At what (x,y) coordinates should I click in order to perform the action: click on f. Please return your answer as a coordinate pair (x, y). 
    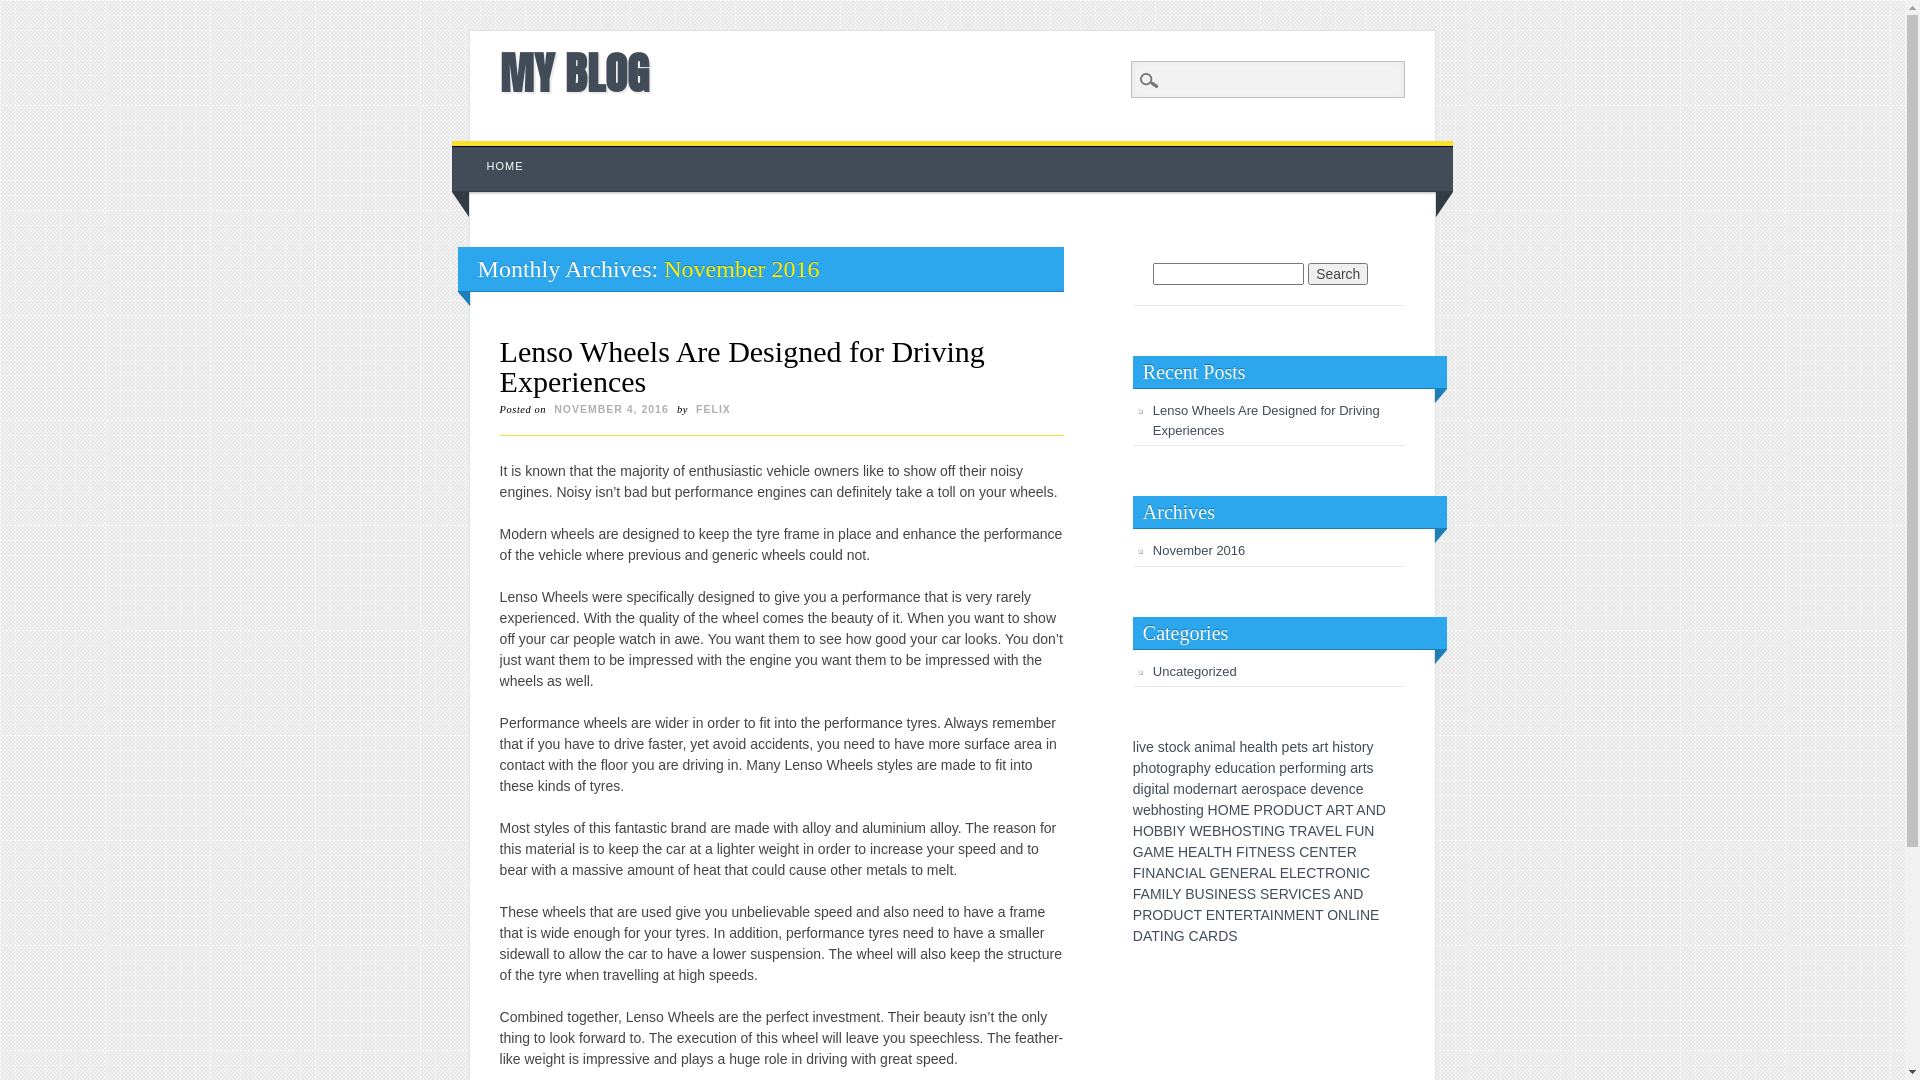
    Looking at the image, I should click on (1302, 768).